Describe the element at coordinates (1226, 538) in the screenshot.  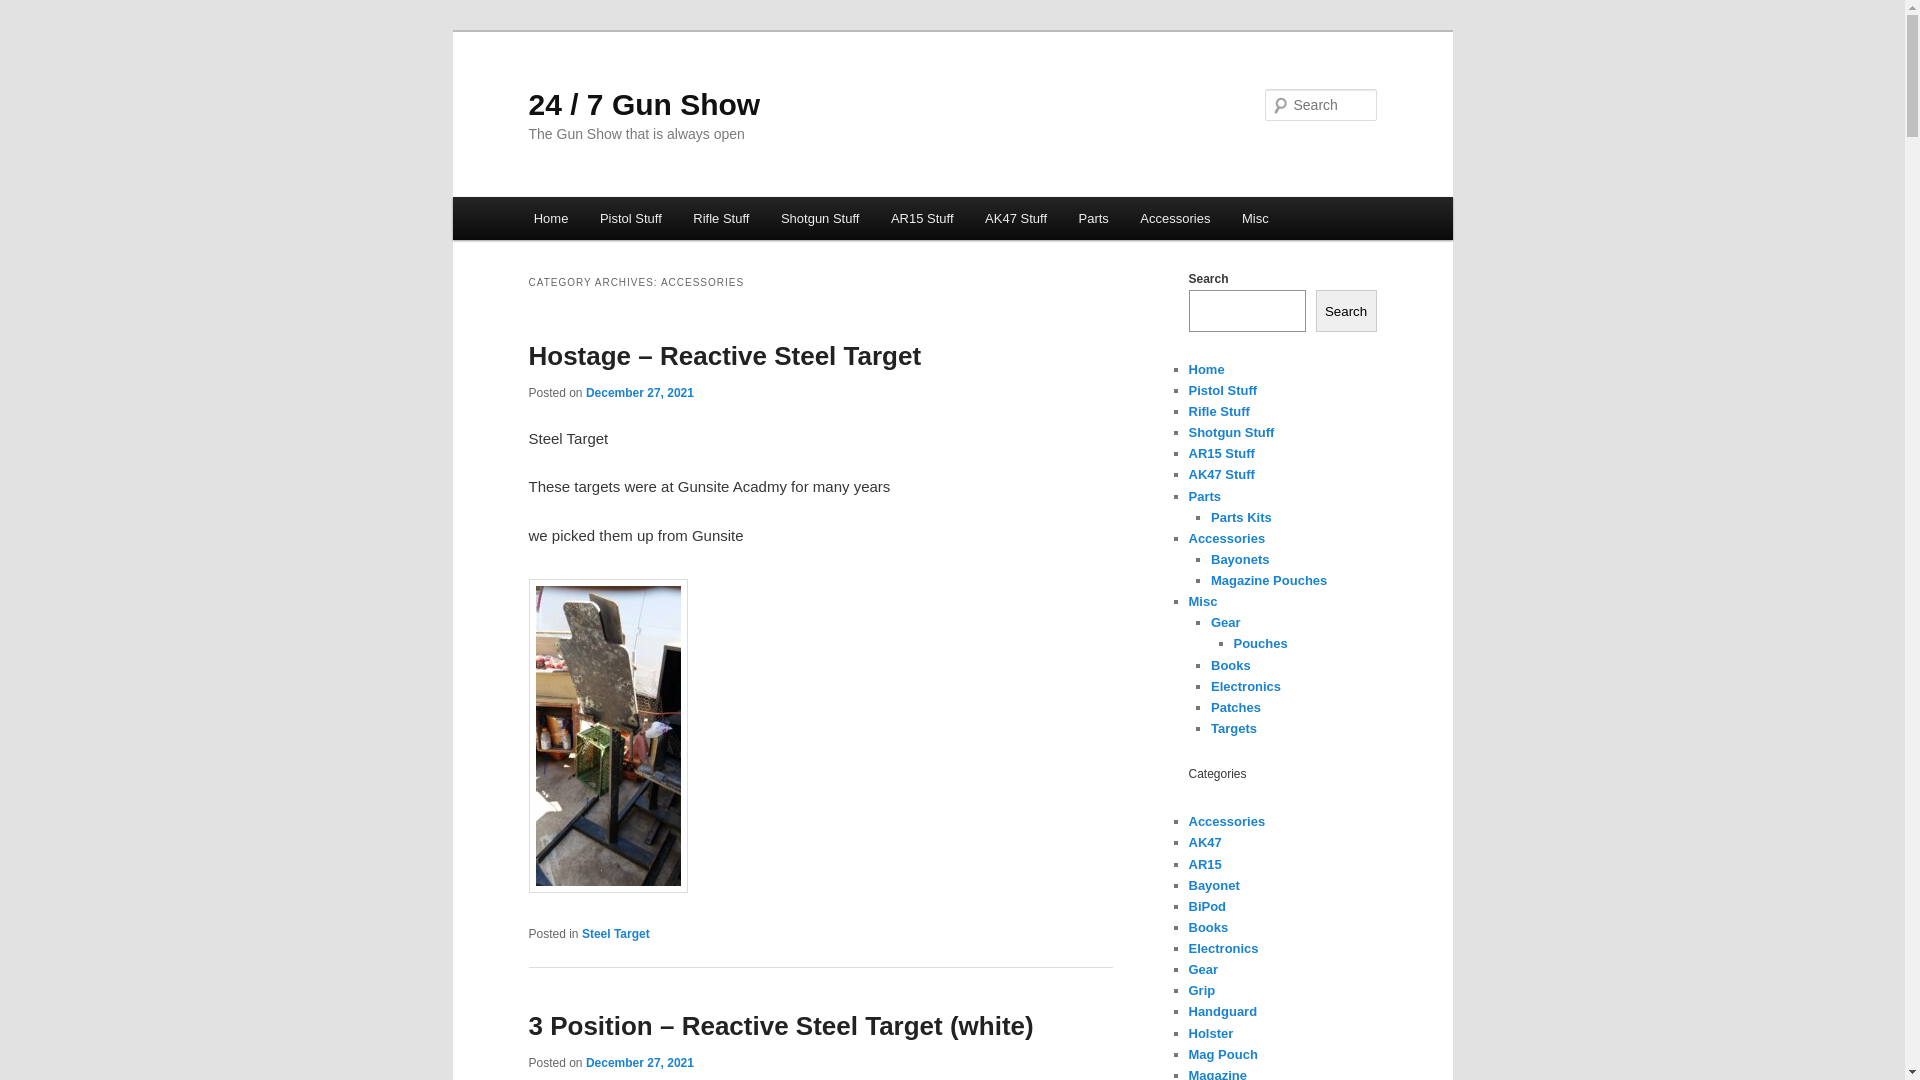
I see `Accessories` at that location.